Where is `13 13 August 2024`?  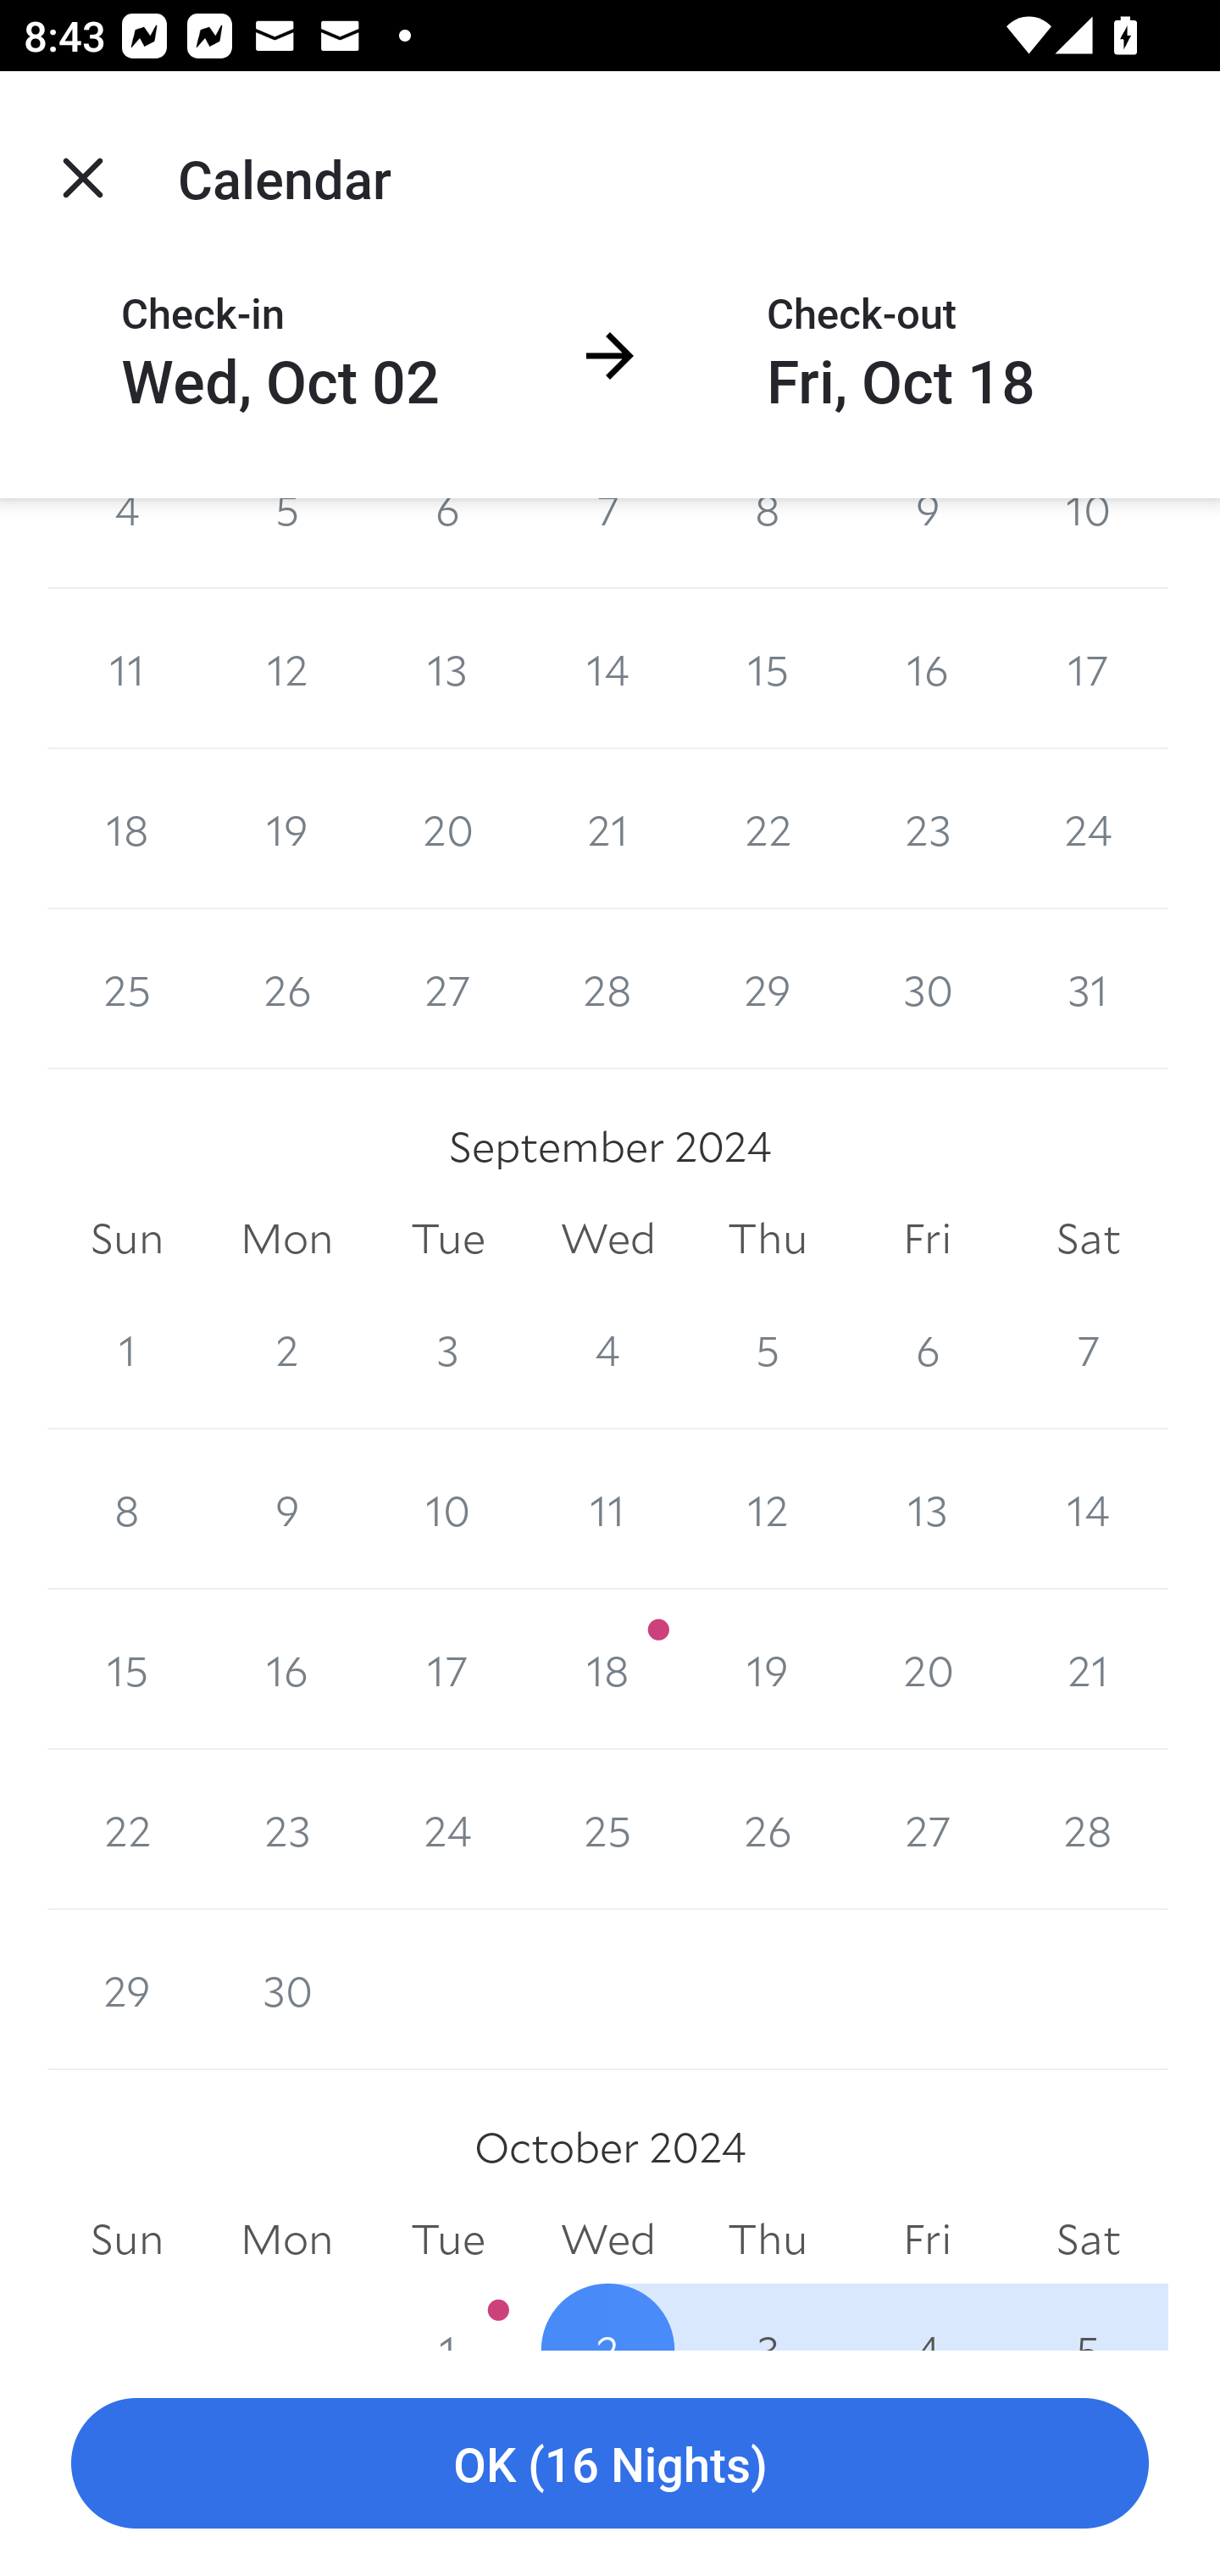
13 13 August 2024 is located at coordinates (447, 669).